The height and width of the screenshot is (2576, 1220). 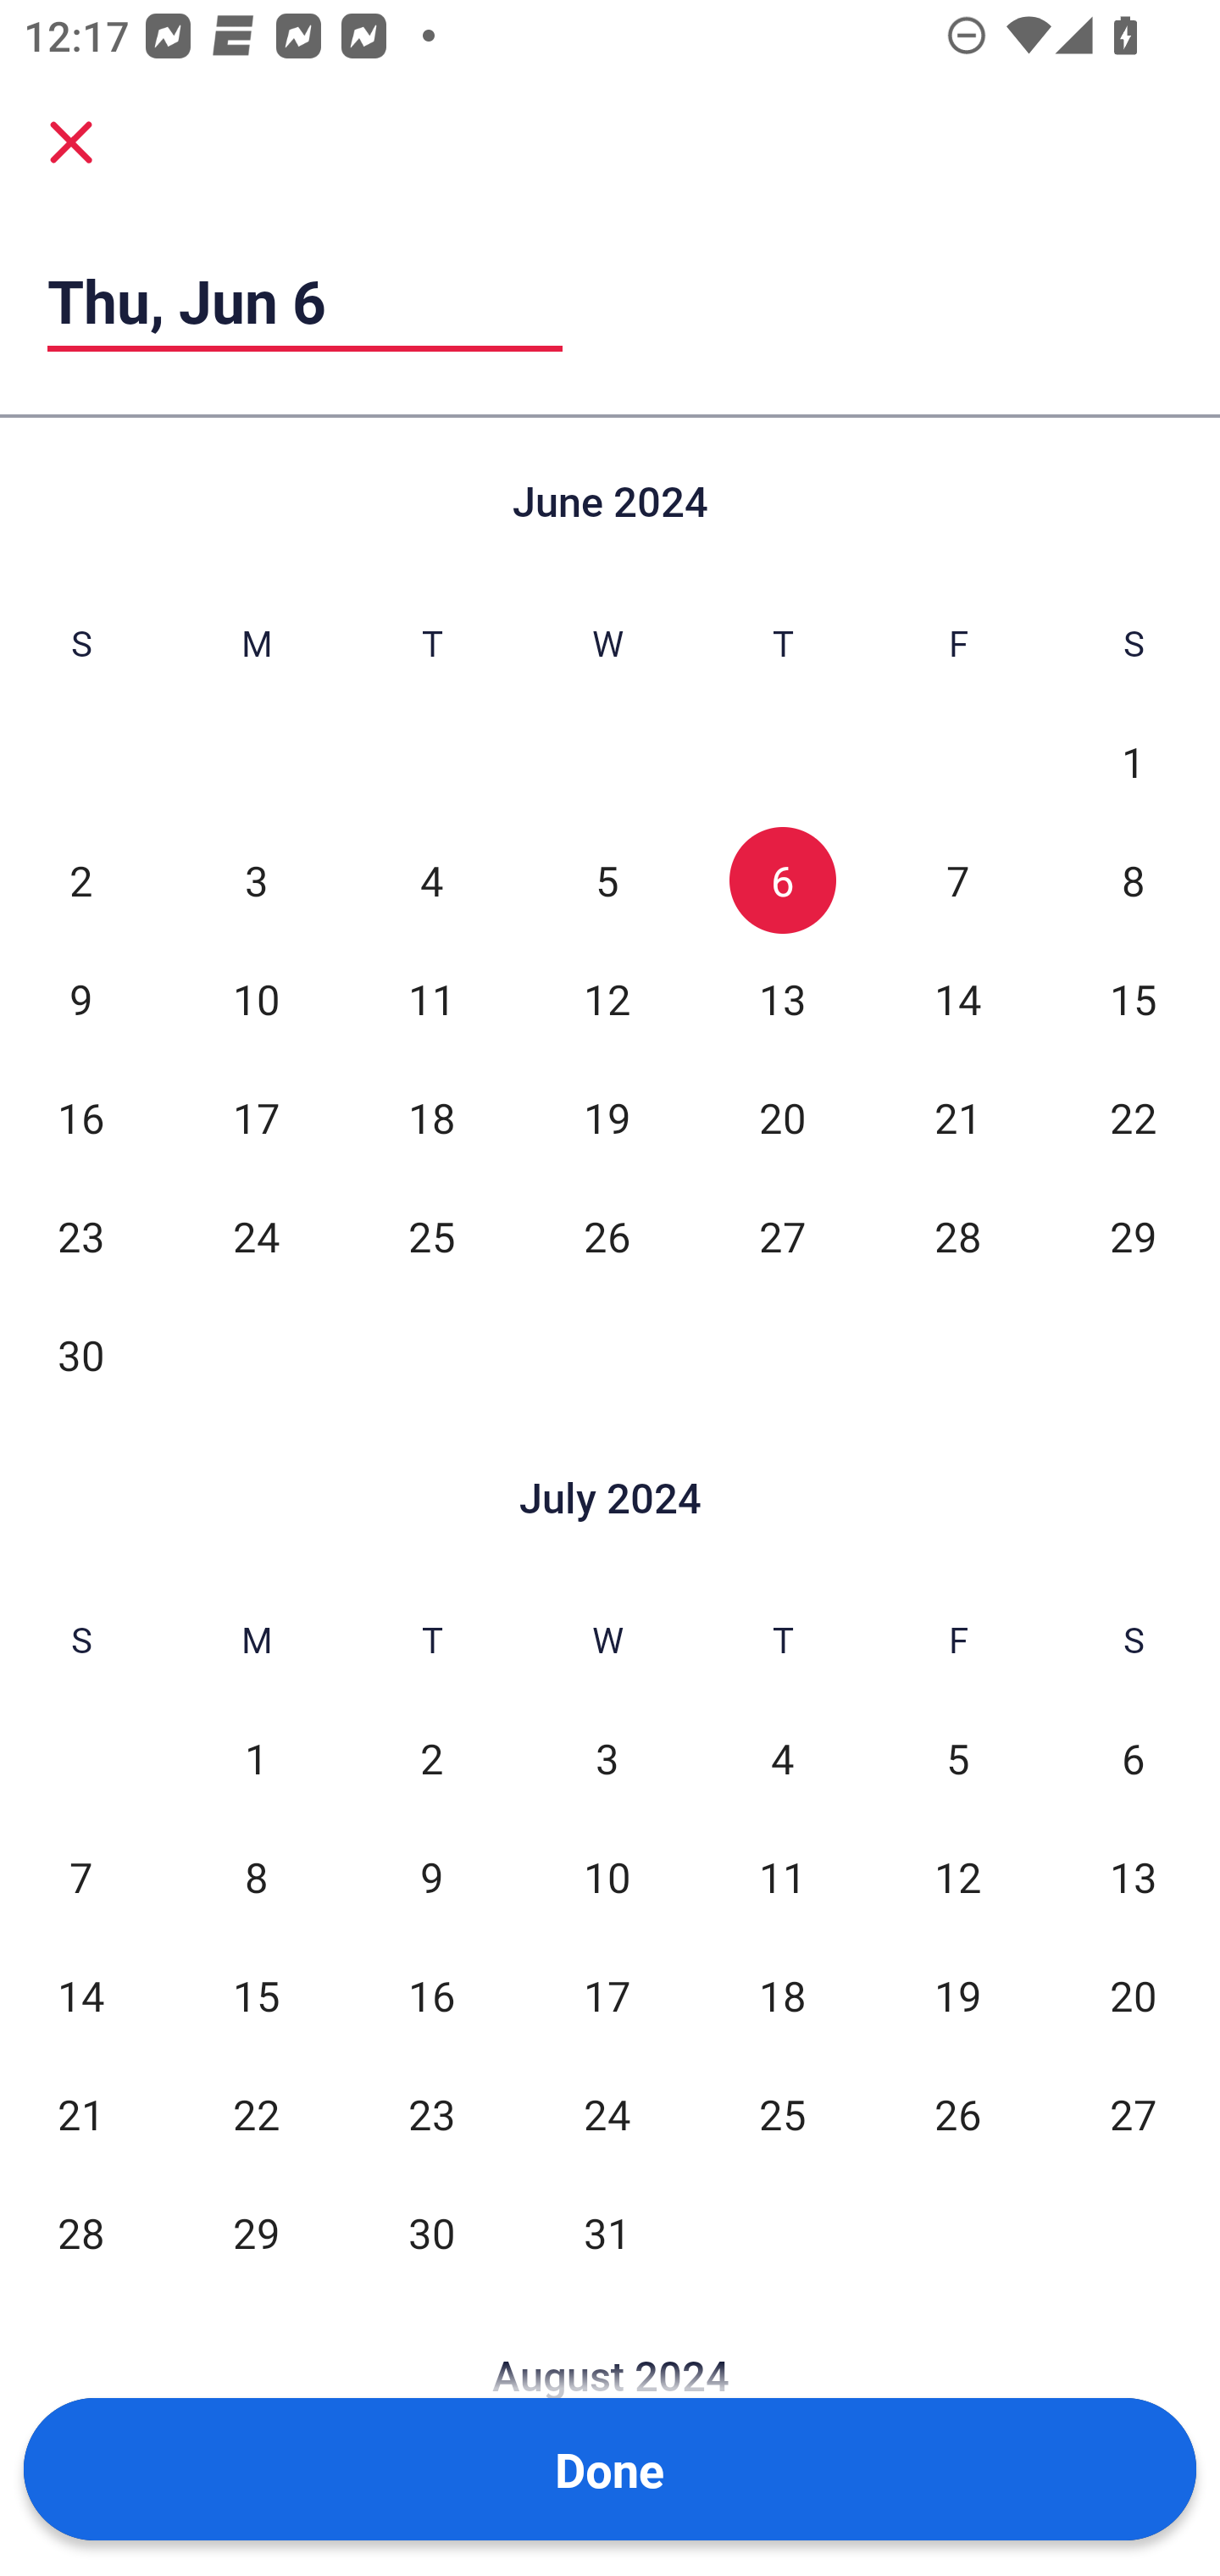 What do you see at coordinates (782, 1878) in the screenshot?
I see `11 Thu, Jul 11, Not Selected` at bounding box center [782, 1878].